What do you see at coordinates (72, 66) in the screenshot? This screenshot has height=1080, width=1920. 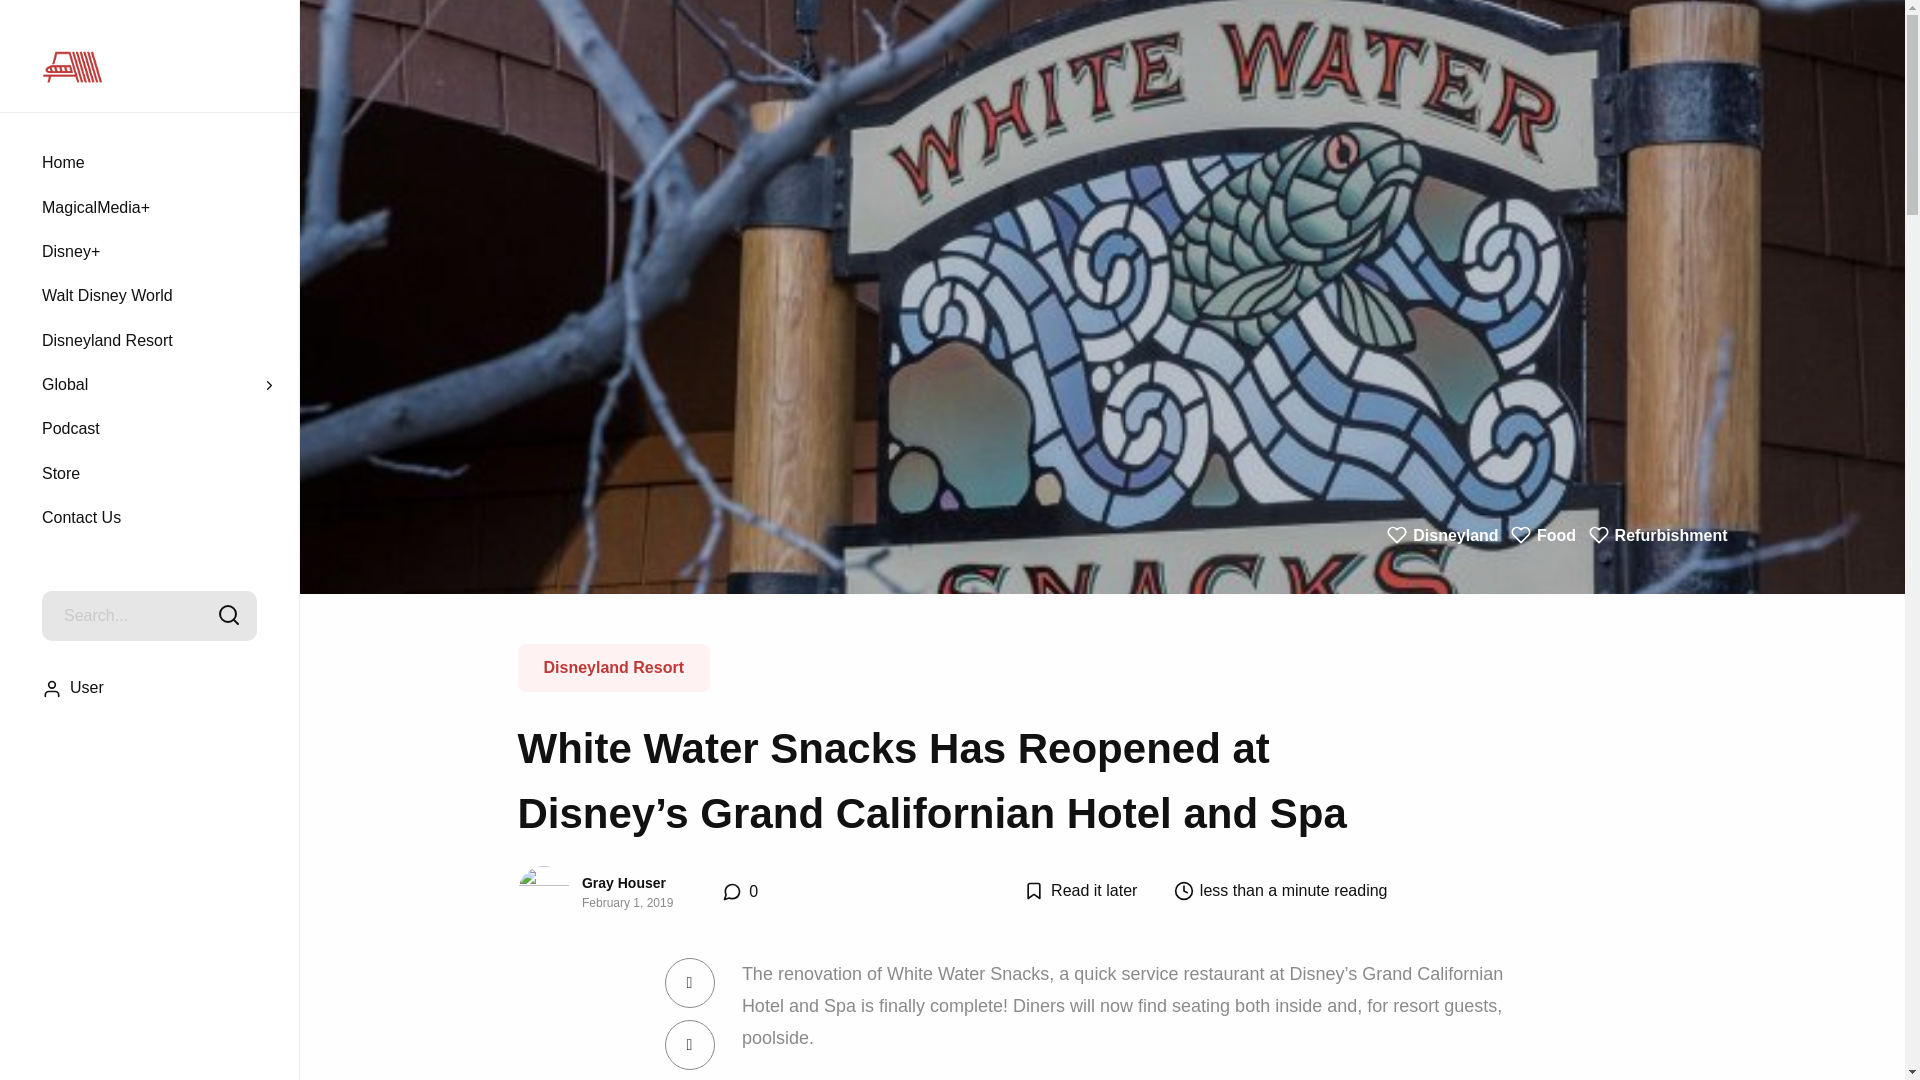 I see `cropped-Icon.png - Monorail News` at bounding box center [72, 66].